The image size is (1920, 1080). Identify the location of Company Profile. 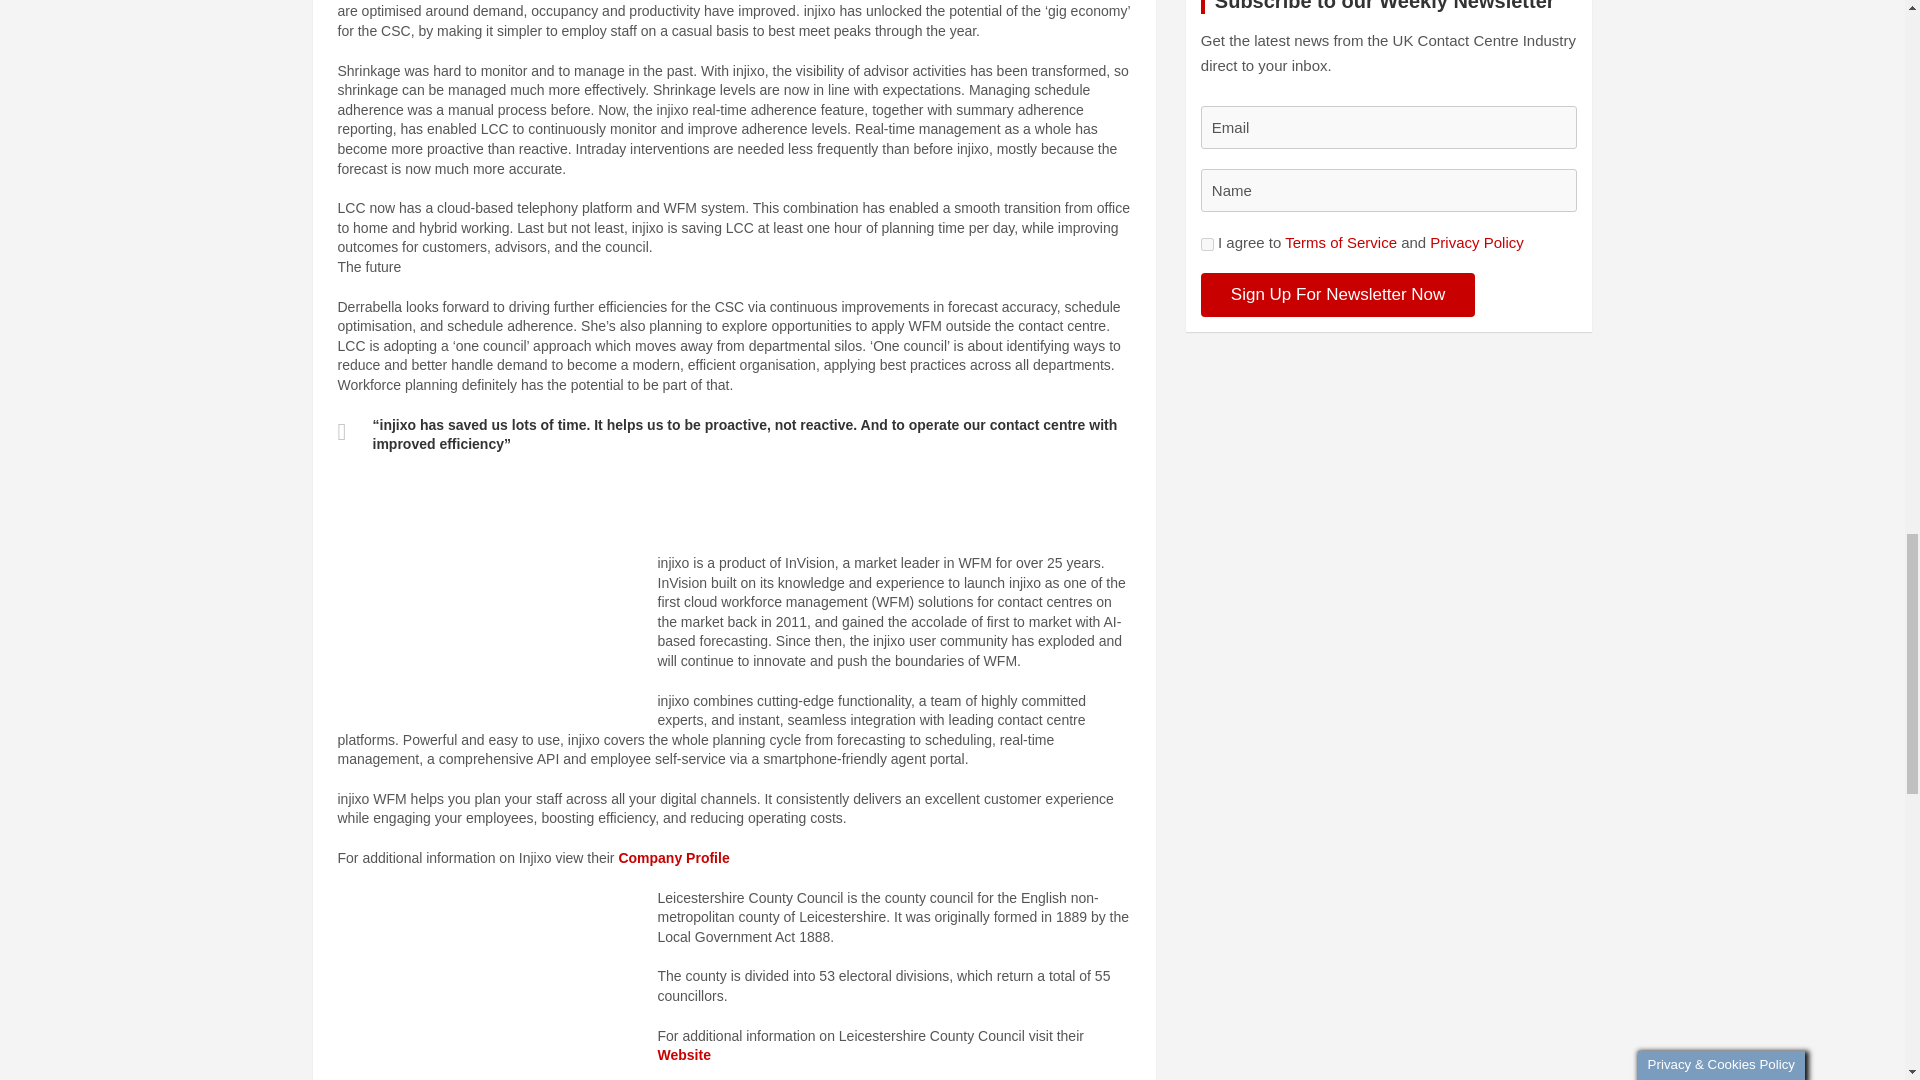
(674, 858).